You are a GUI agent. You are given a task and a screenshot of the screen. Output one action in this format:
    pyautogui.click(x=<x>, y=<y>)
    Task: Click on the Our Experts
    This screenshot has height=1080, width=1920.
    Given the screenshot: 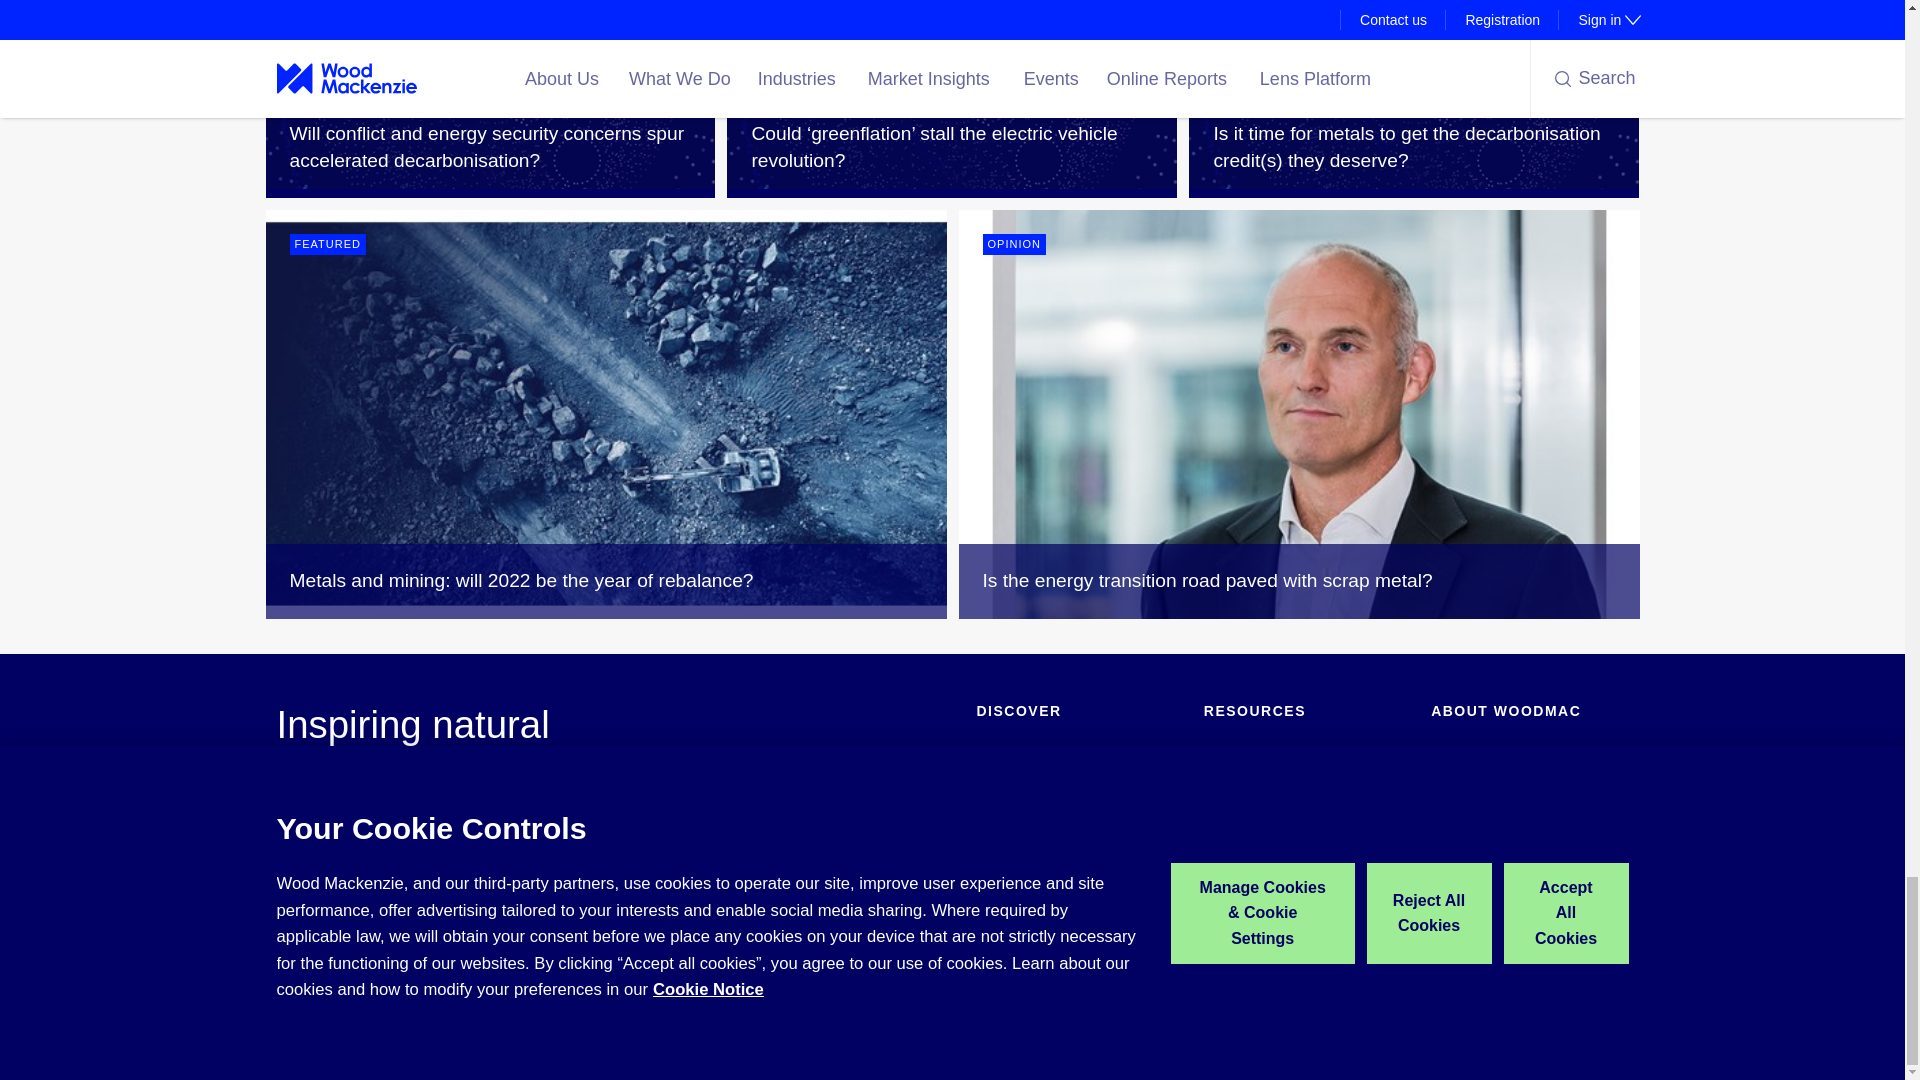 What is the action you would take?
    pyautogui.click(x=1240, y=816)
    